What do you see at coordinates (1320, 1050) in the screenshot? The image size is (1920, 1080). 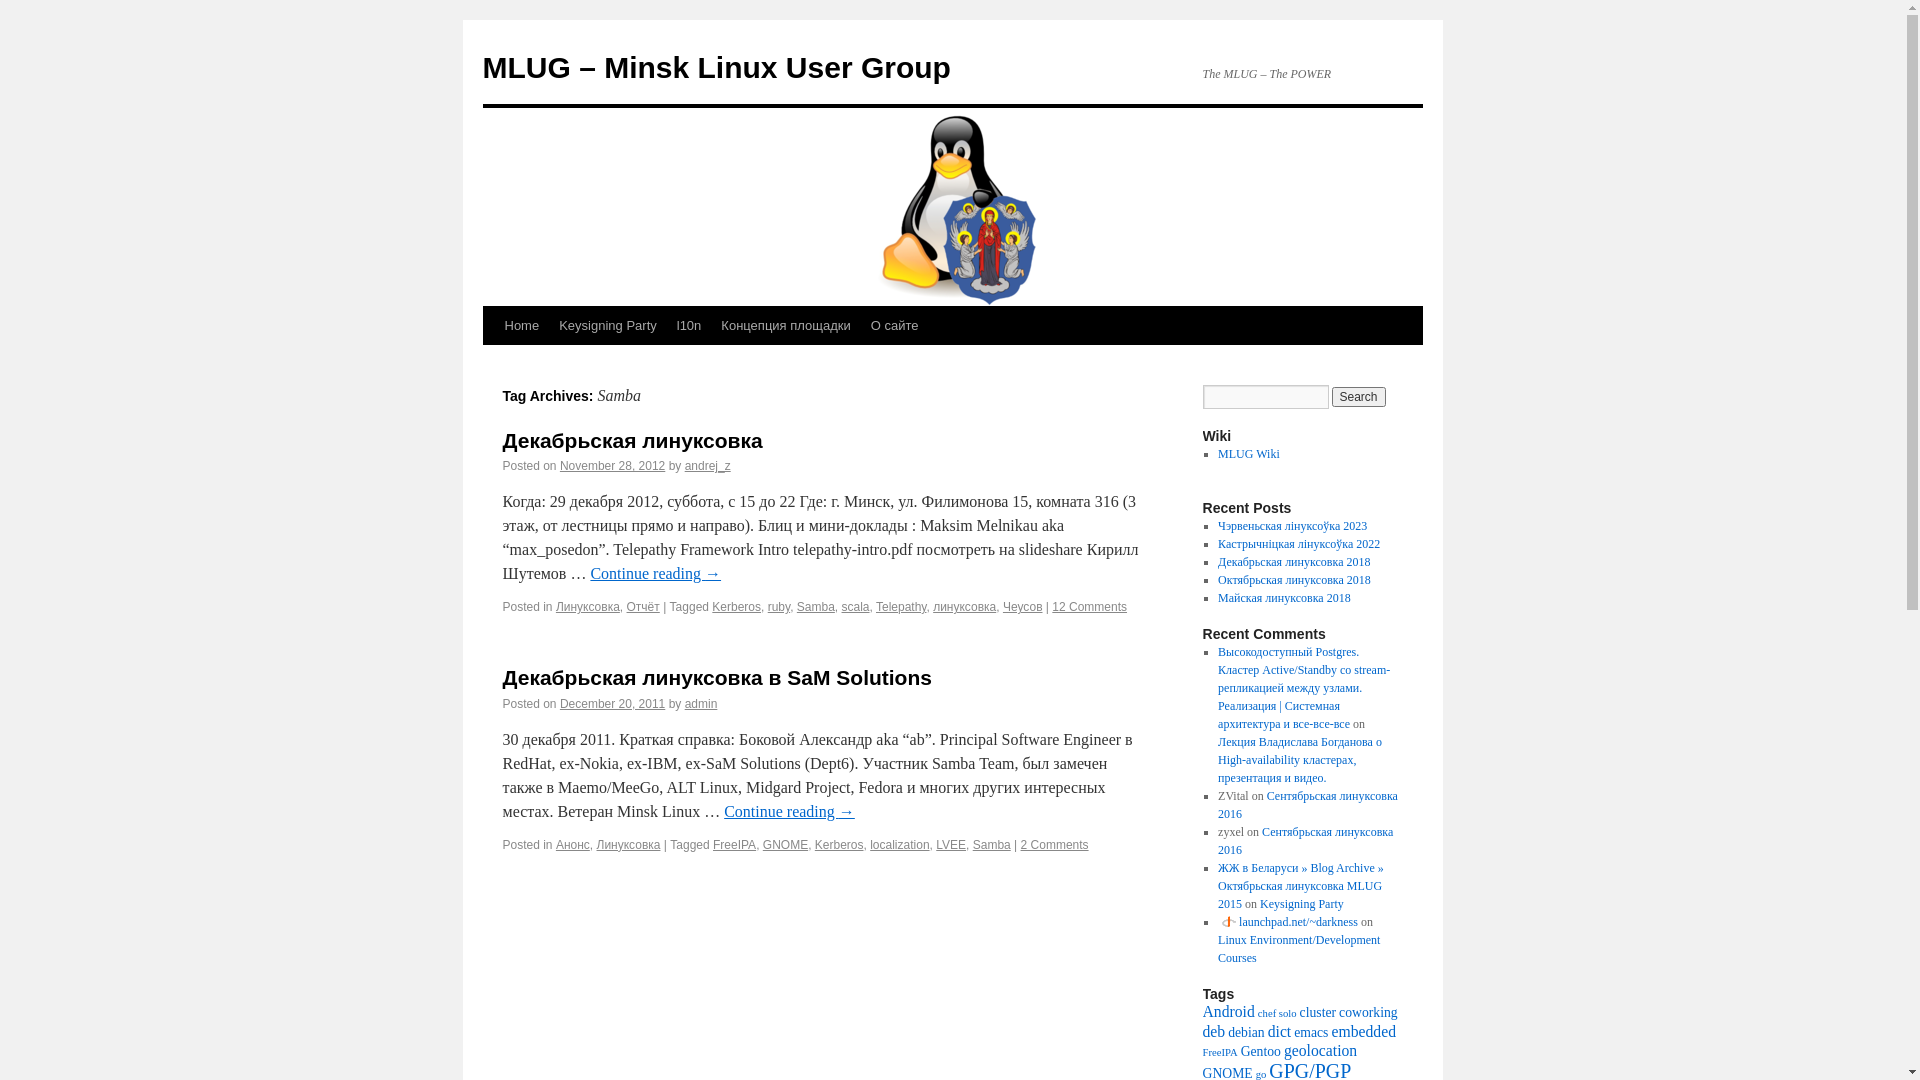 I see `geolocation` at bounding box center [1320, 1050].